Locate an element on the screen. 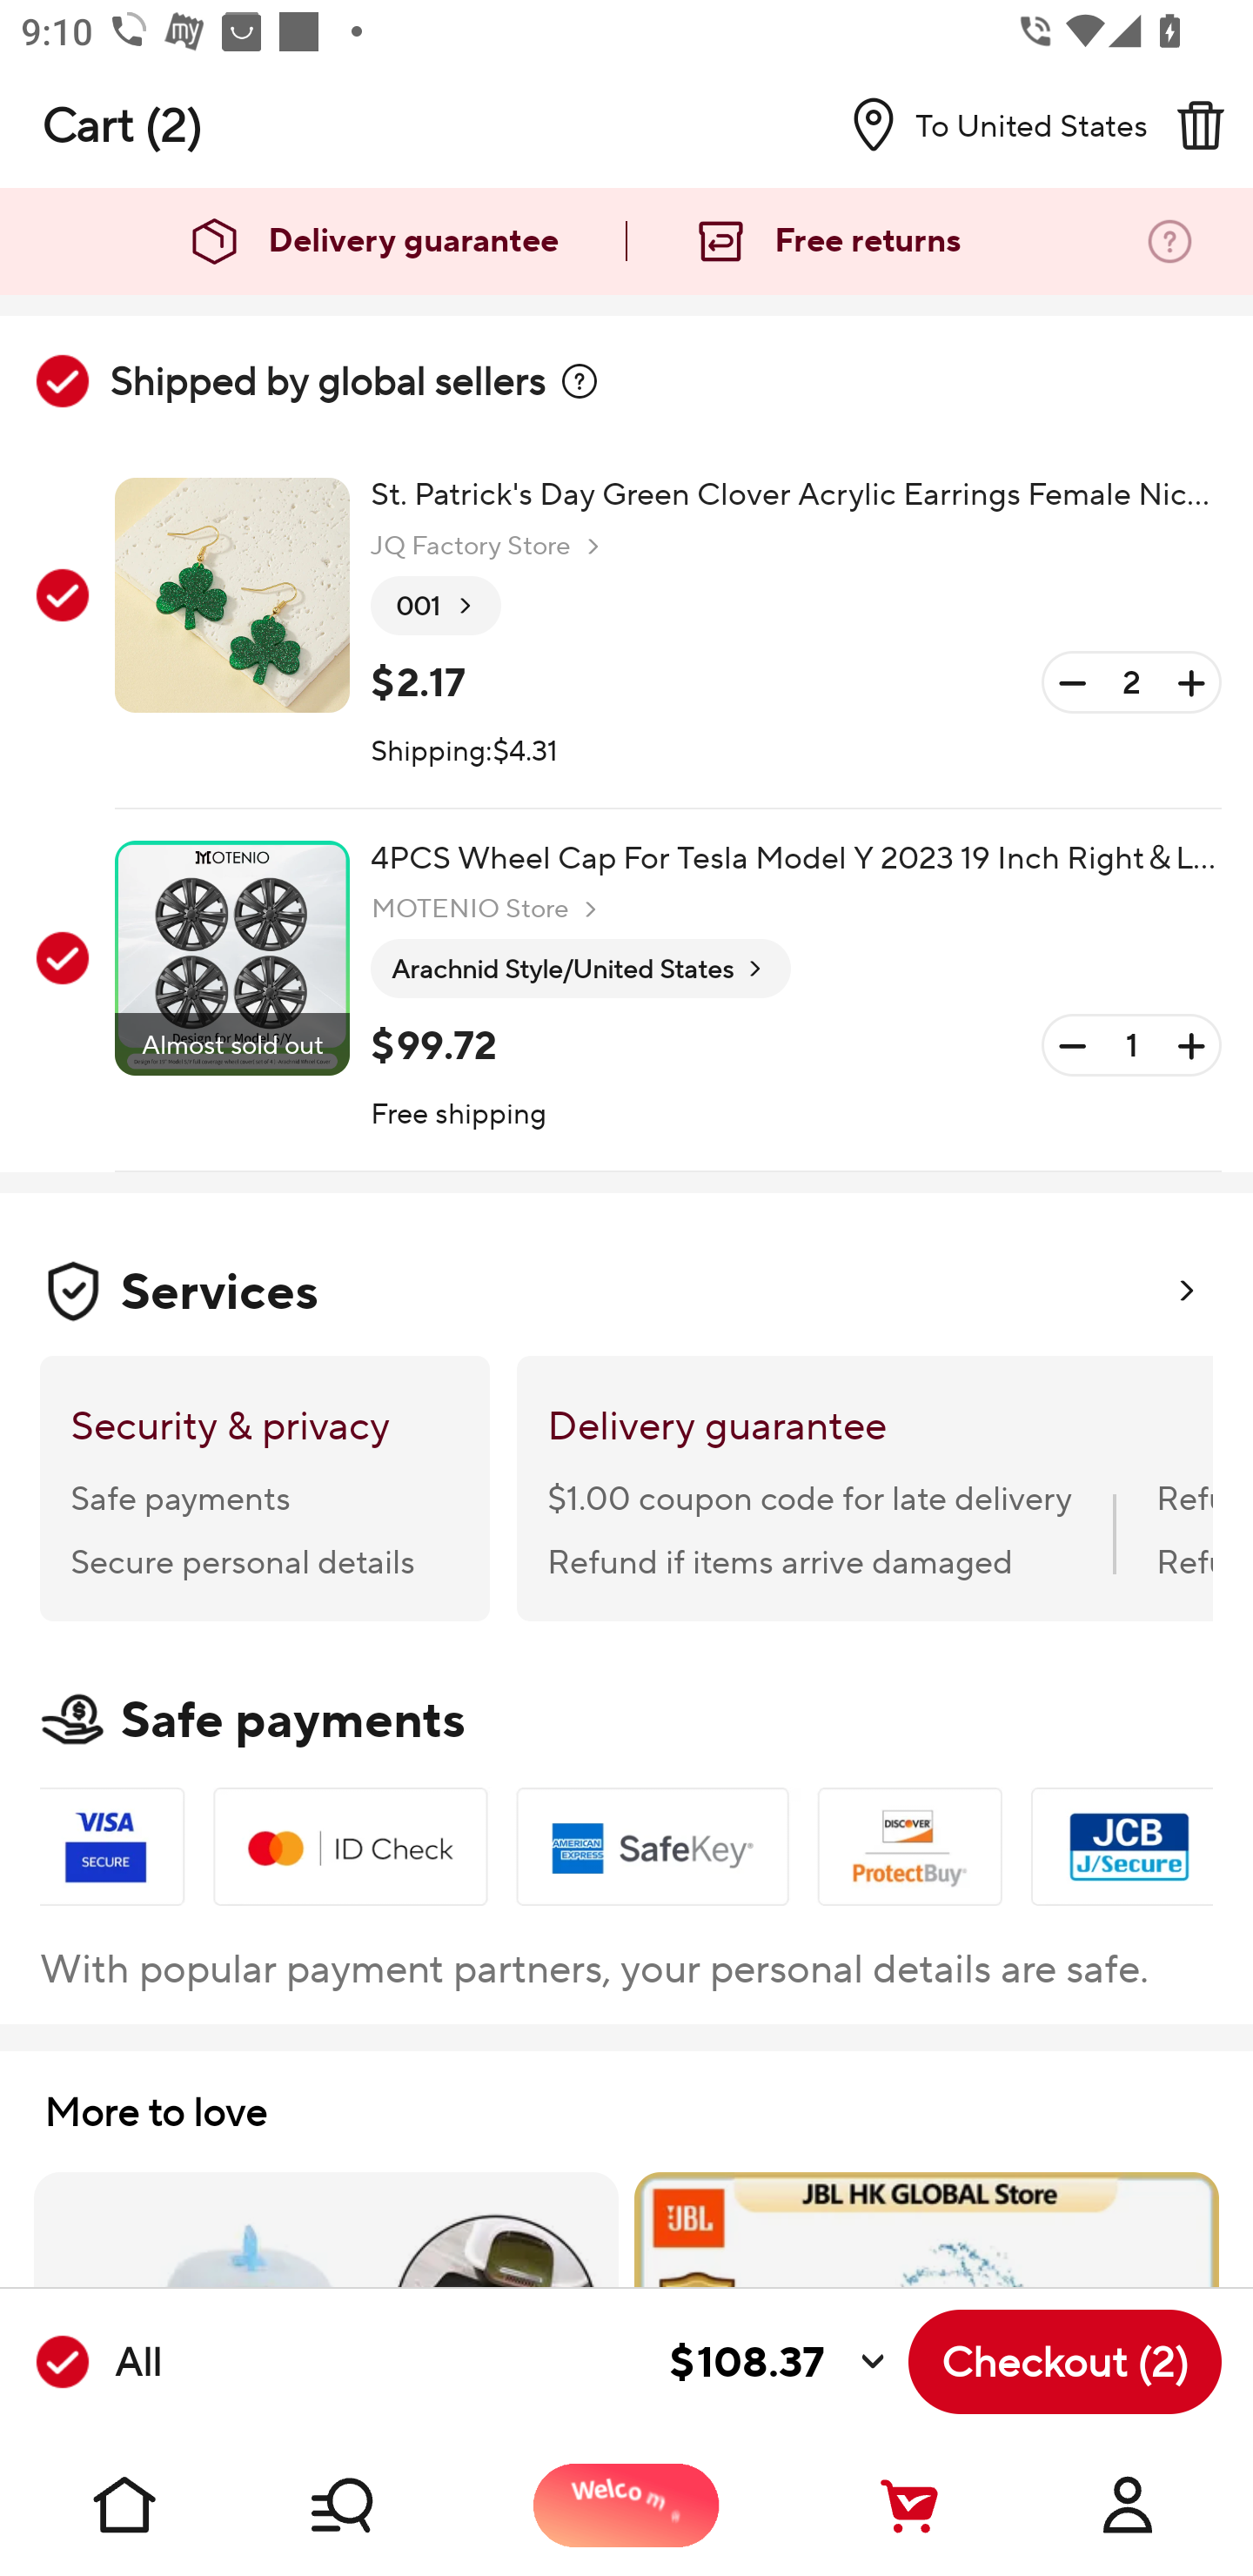   is located at coordinates (580, 381).